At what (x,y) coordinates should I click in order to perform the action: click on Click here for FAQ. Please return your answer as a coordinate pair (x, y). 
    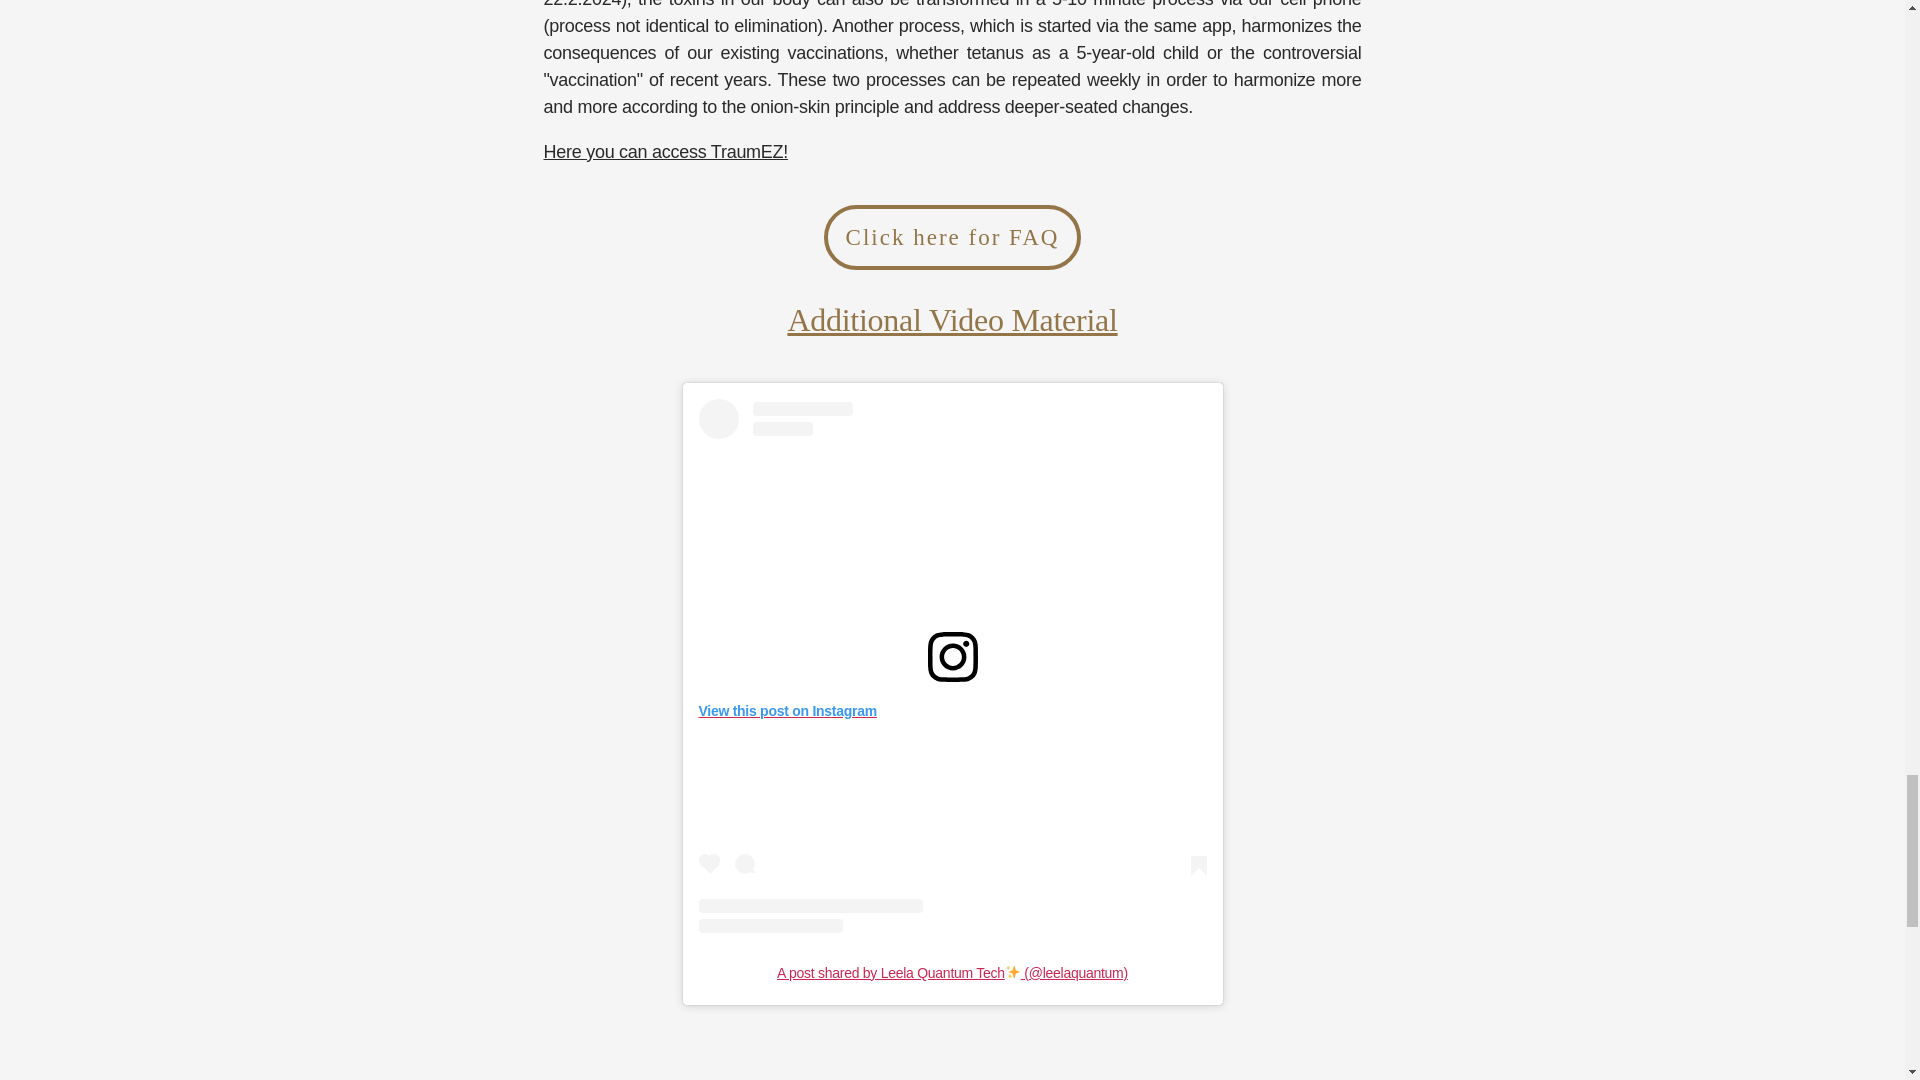
    Looking at the image, I should click on (952, 238).